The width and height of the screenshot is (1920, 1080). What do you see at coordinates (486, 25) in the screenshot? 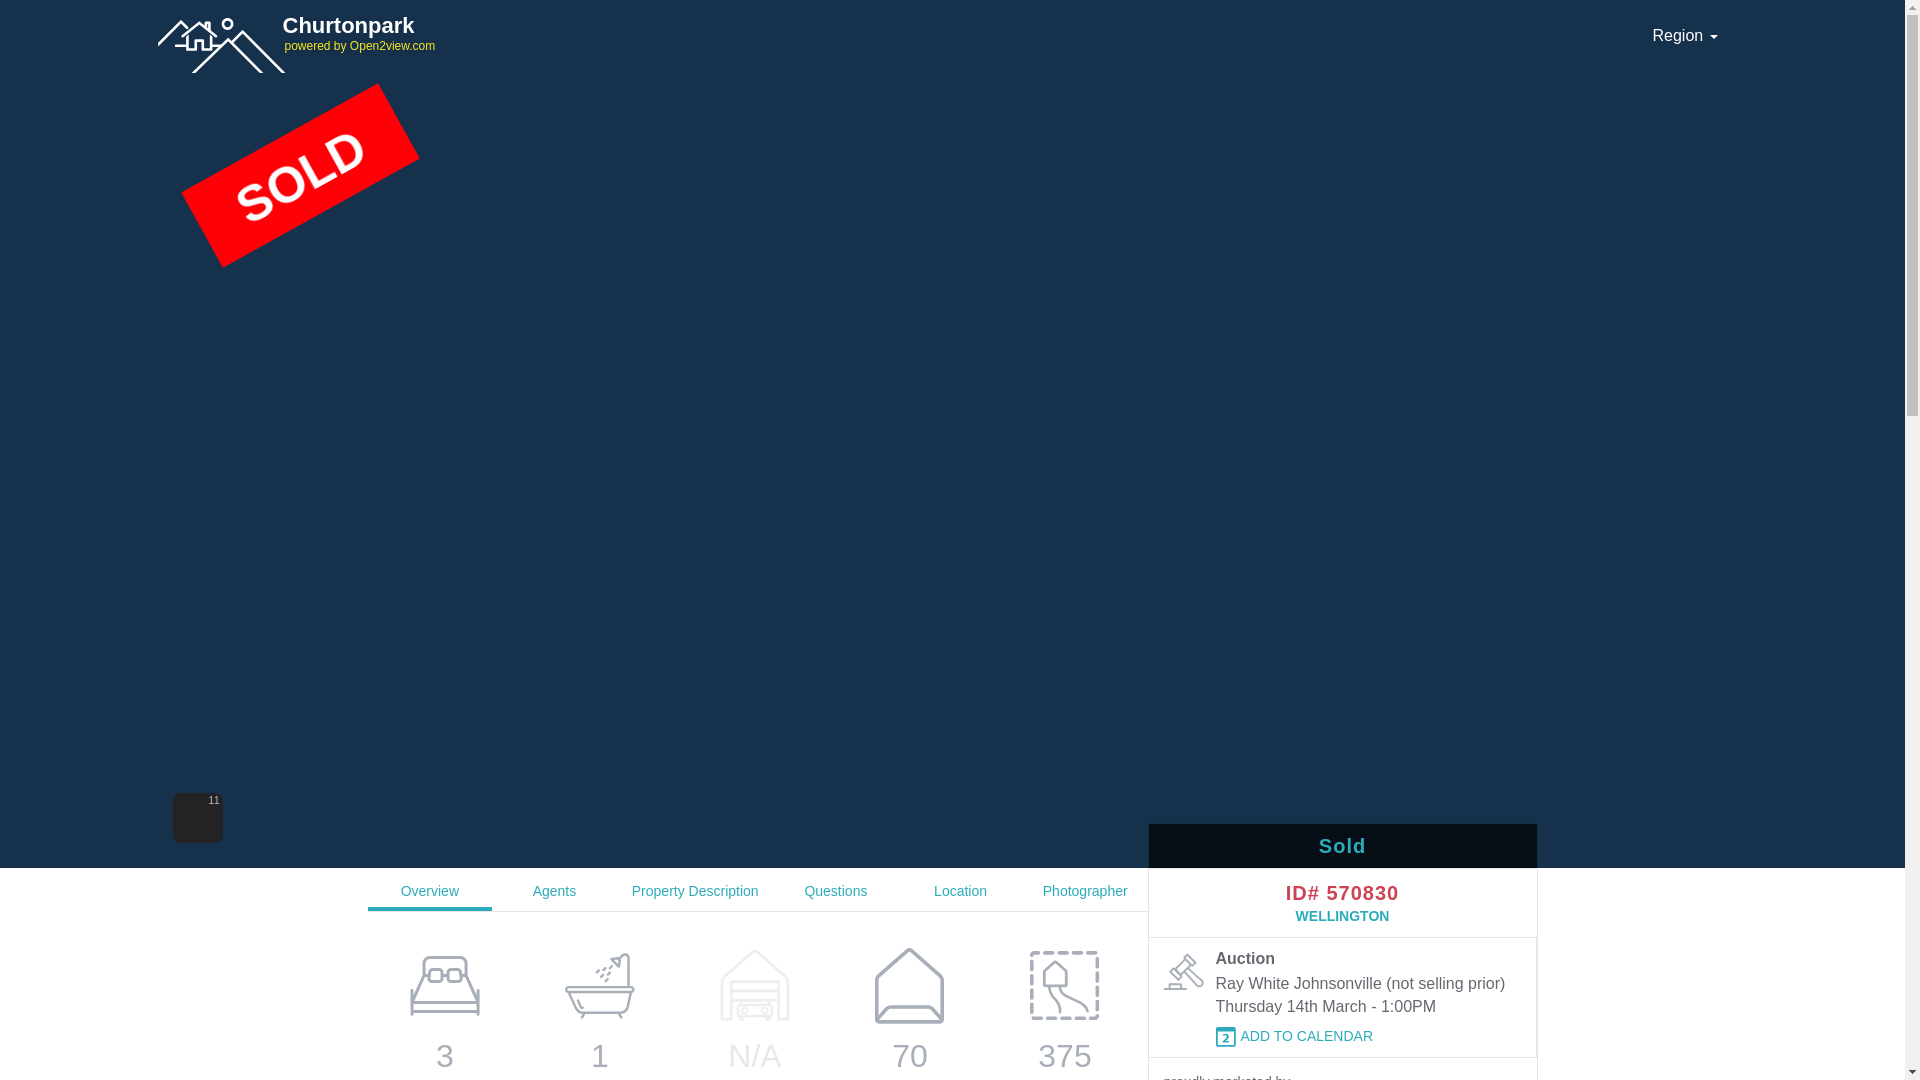
I see `Churtonpark` at bounding box center [486, 25].